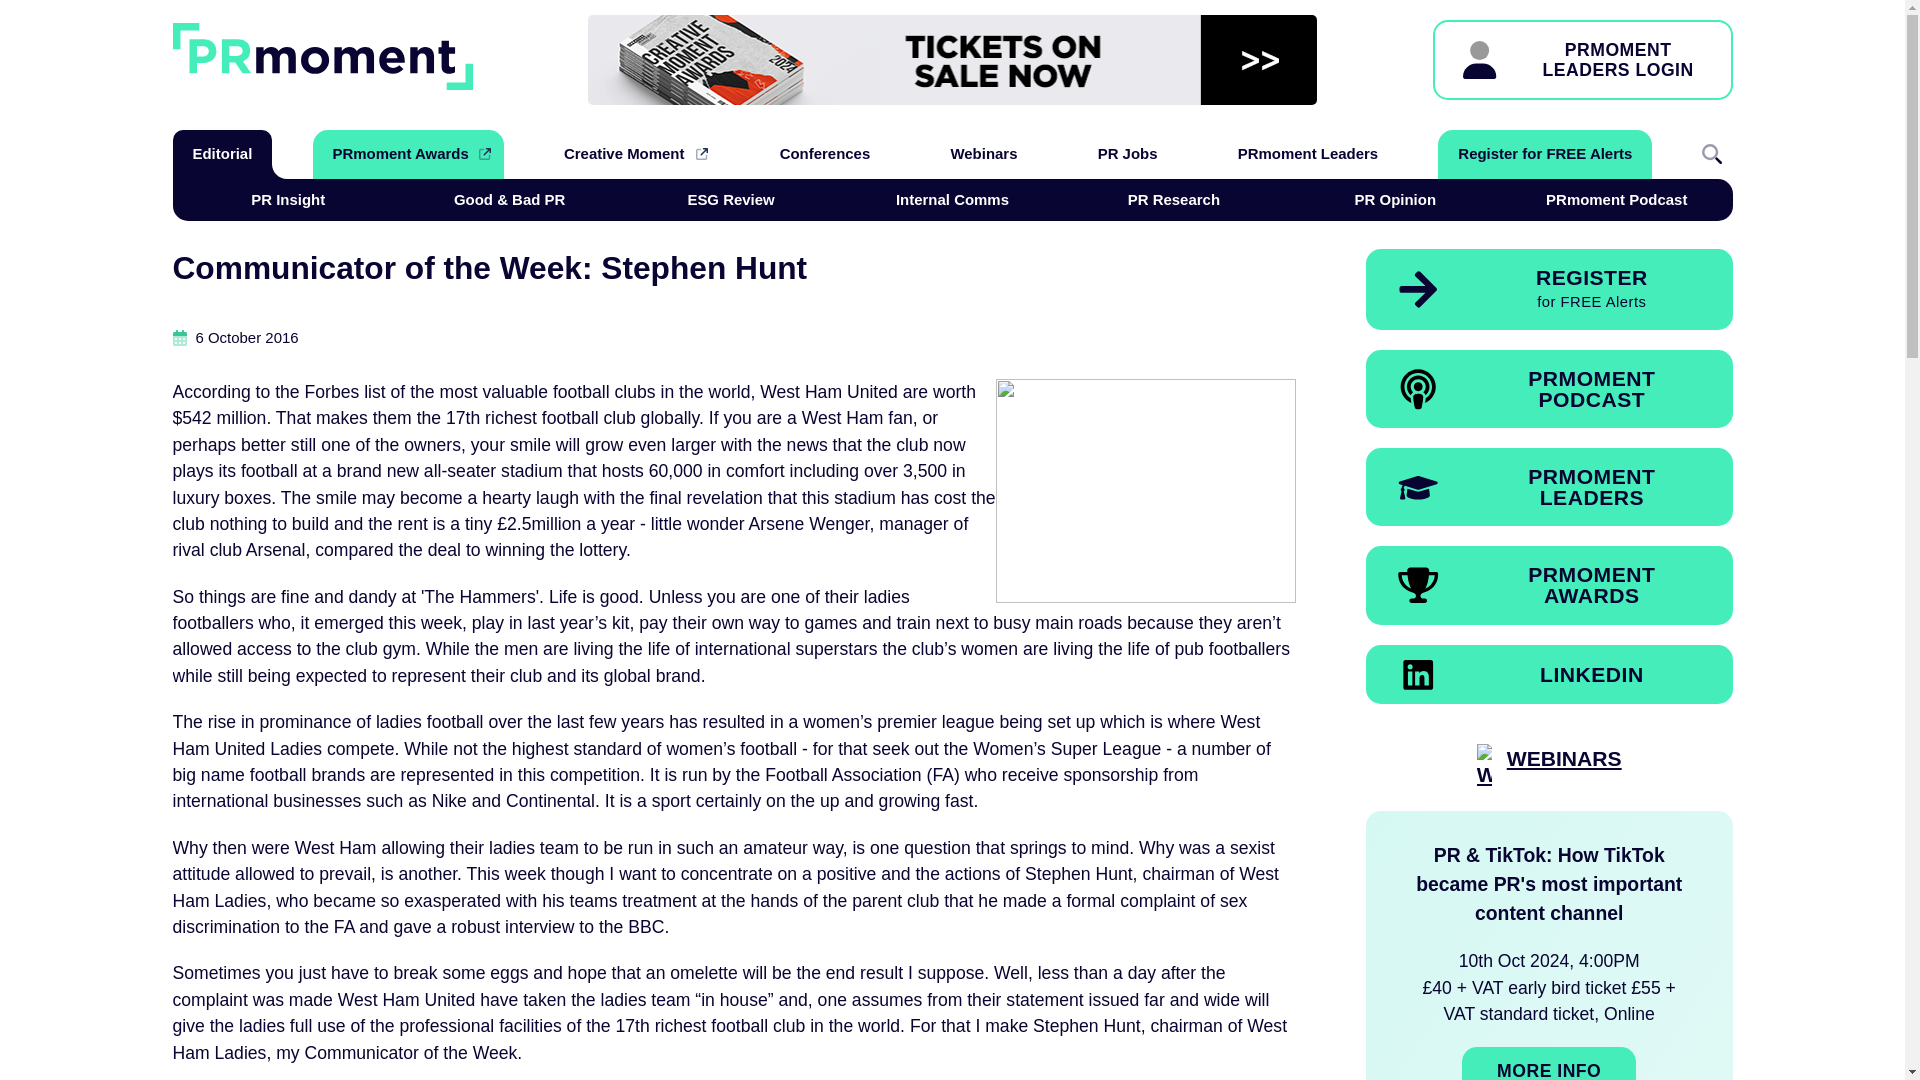 This screenshot has height=1080, width=1920. What do you see at coordinates (730, 200) in the screenshot?
I see `PR Research` at bounding box center [730, 200].